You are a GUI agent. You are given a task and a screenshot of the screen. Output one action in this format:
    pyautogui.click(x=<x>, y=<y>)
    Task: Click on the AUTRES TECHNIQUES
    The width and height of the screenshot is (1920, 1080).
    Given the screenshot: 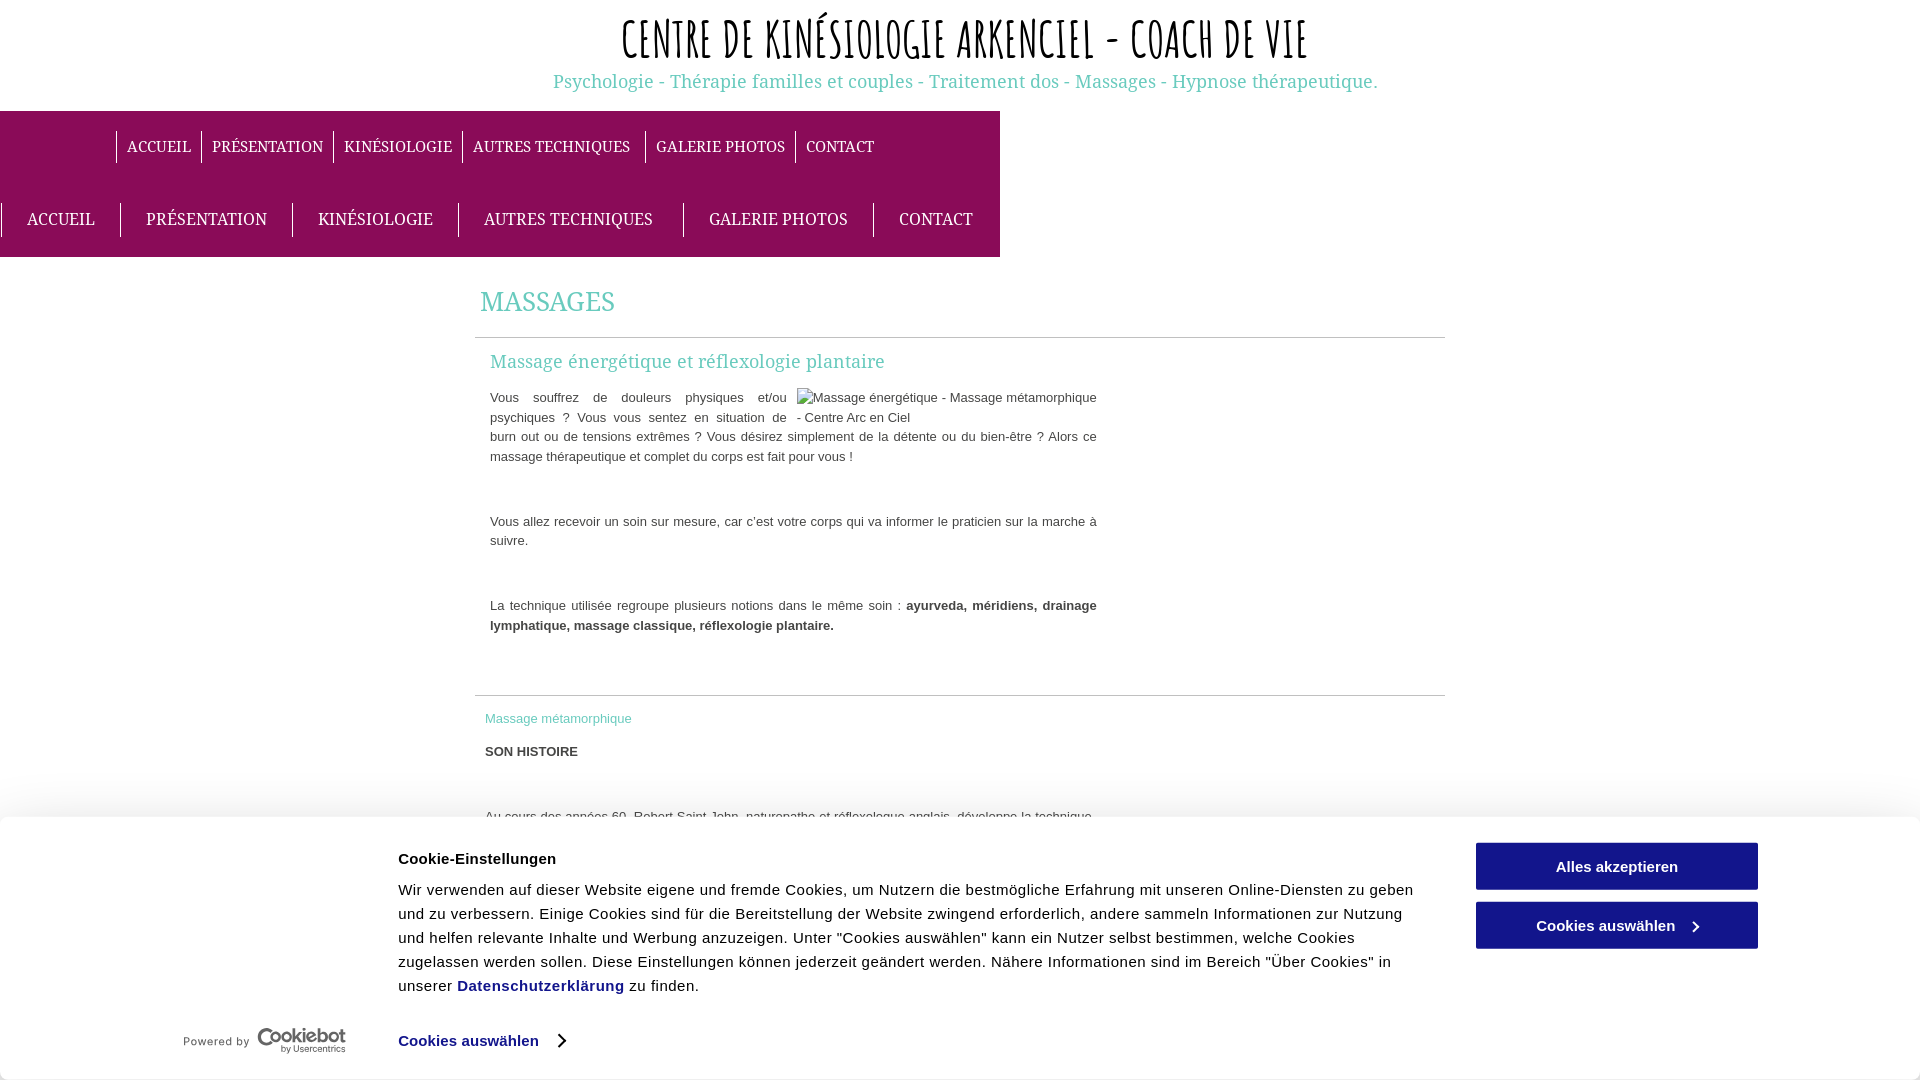 What is the action you would take?
    pyautogui.click(x=554, y=148)
    